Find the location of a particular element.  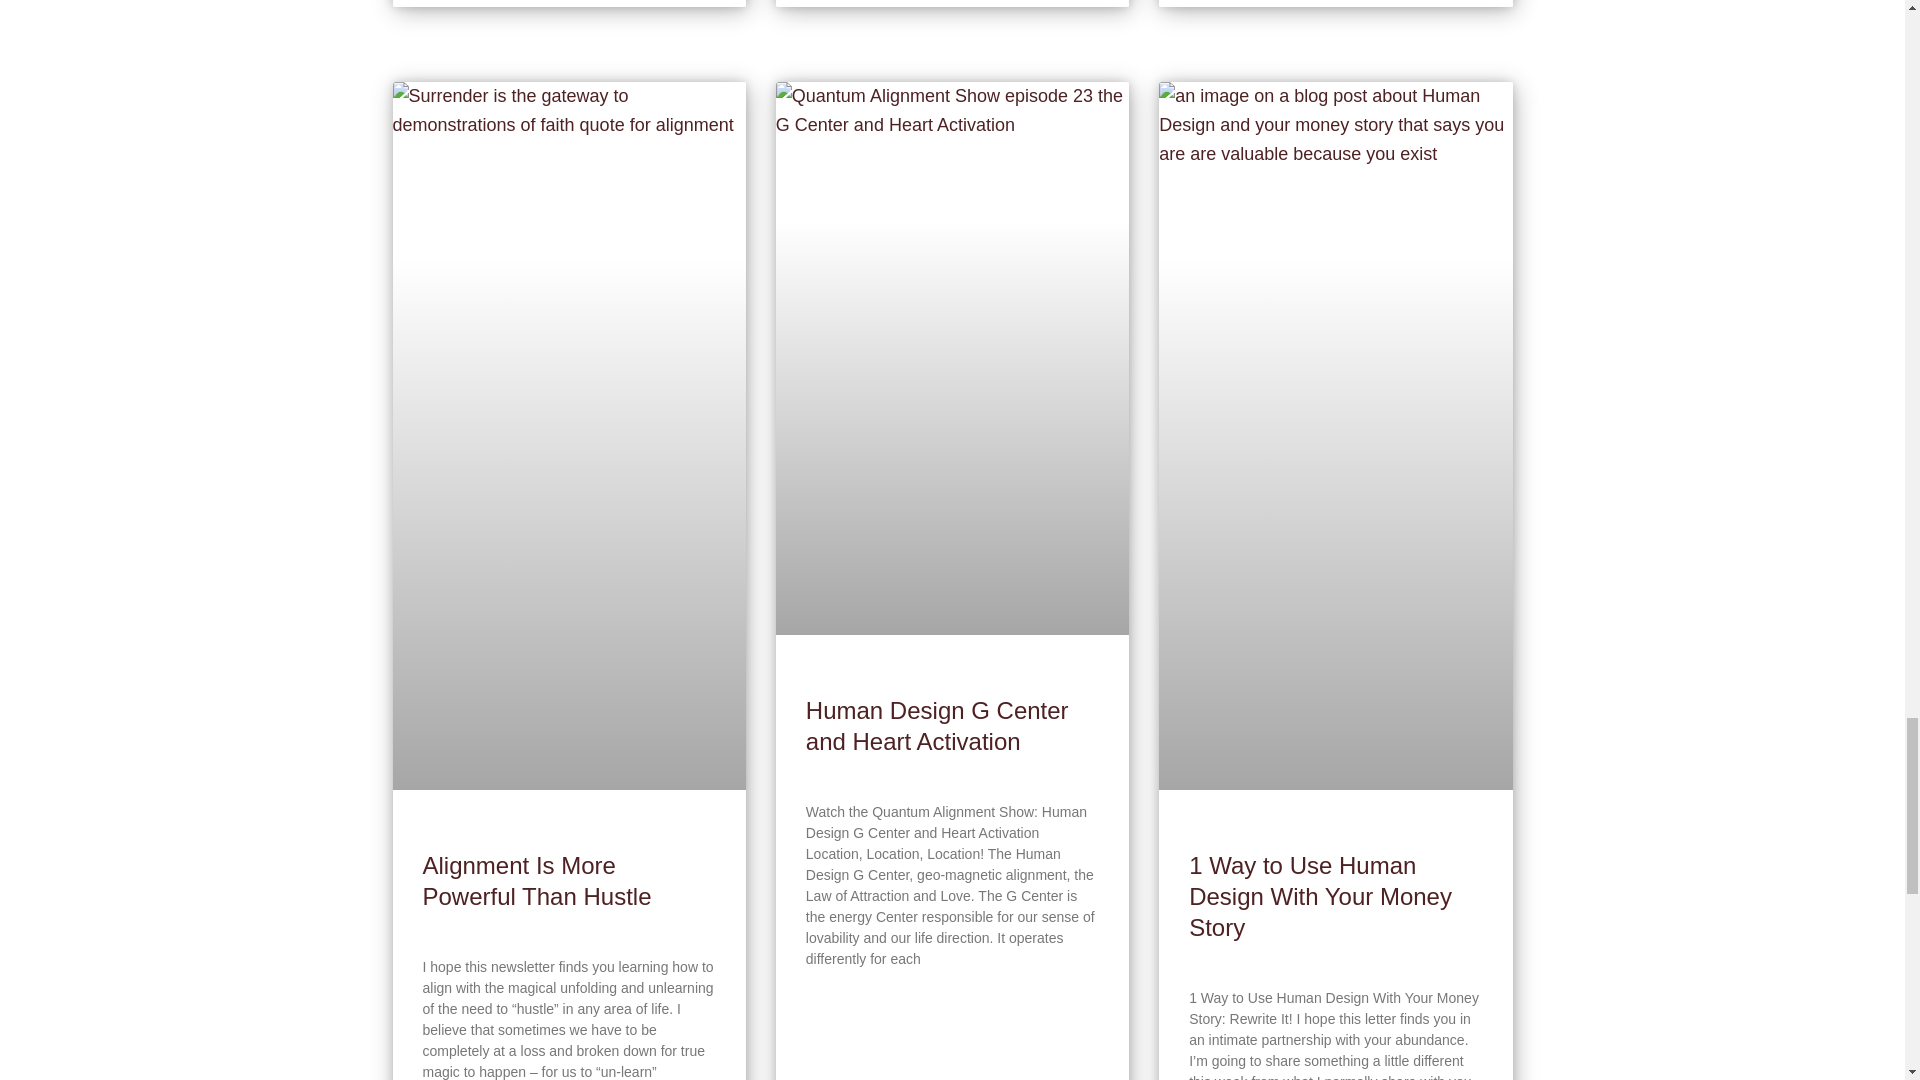

Human Design G Center and Heart Activation is located at coordinates (938, 725).